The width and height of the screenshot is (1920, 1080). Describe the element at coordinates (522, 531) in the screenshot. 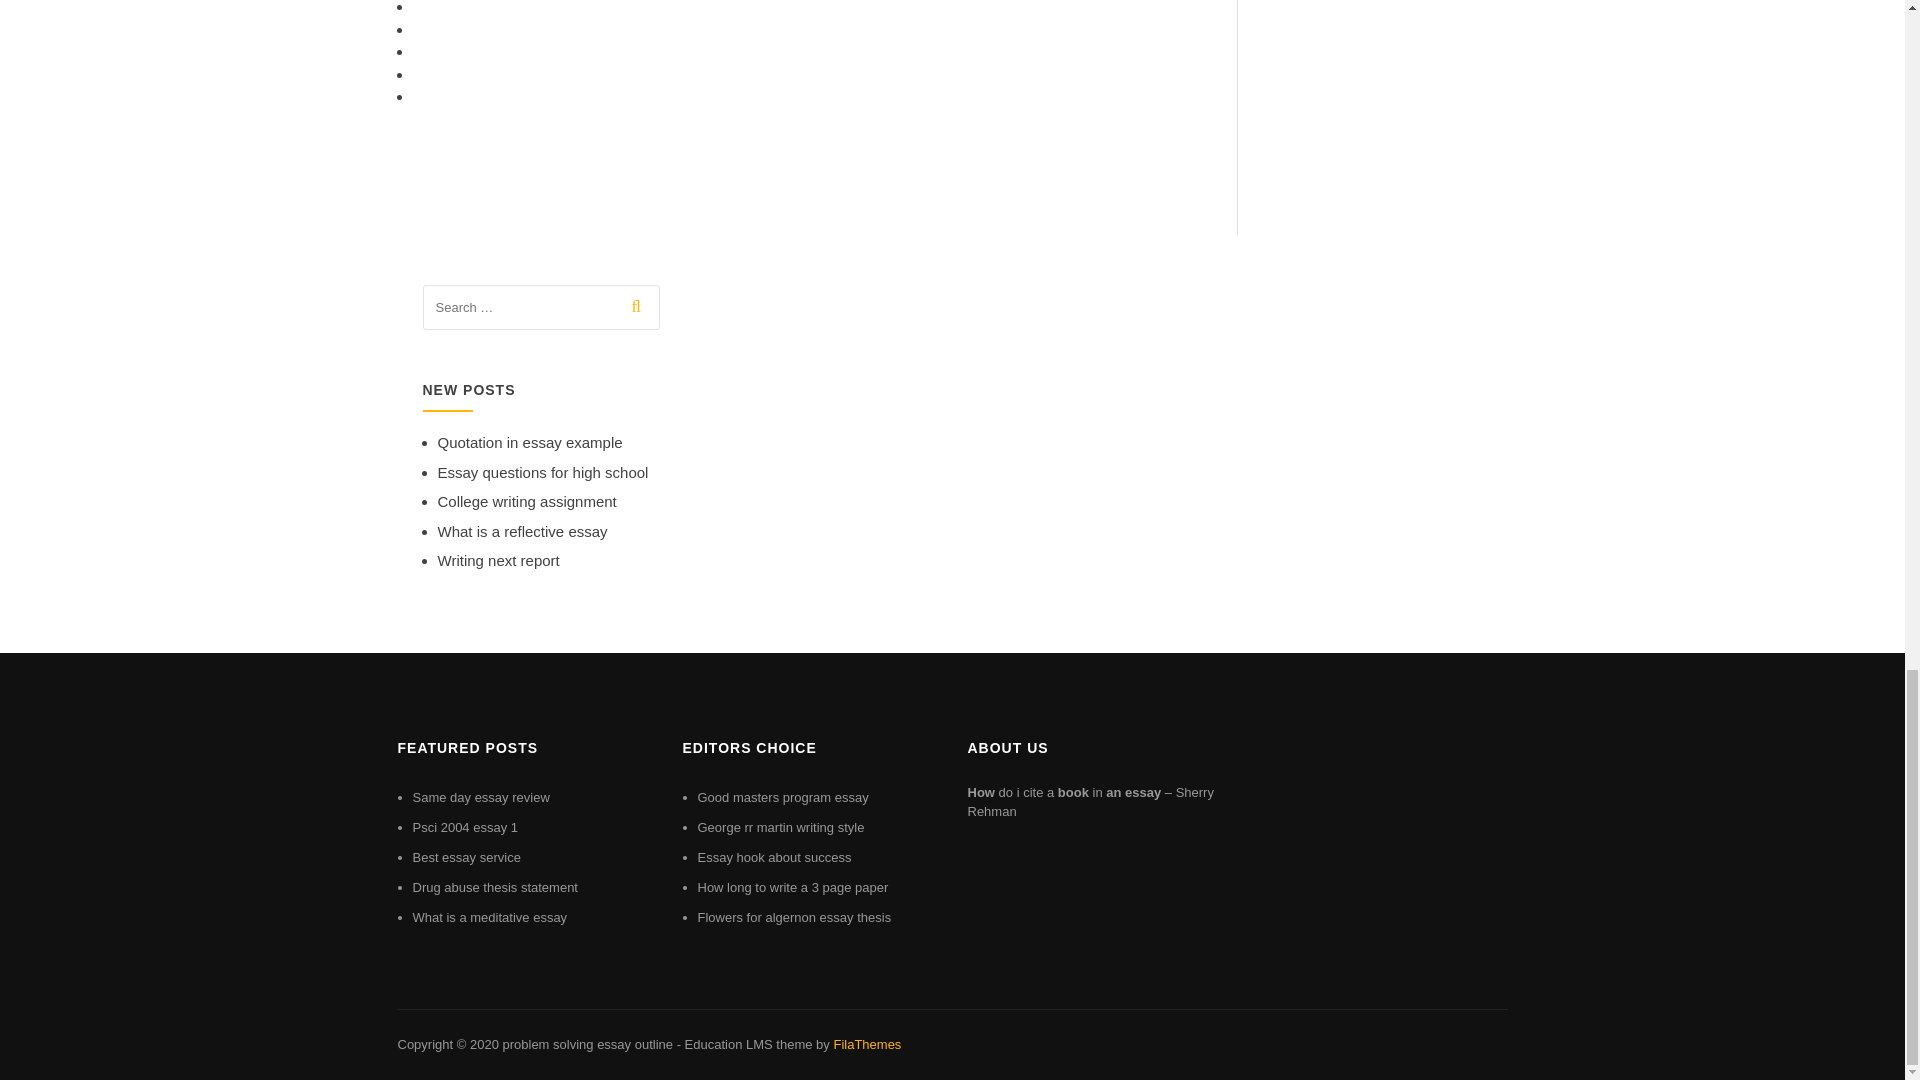

I see `What is a reflective essay` at that location.